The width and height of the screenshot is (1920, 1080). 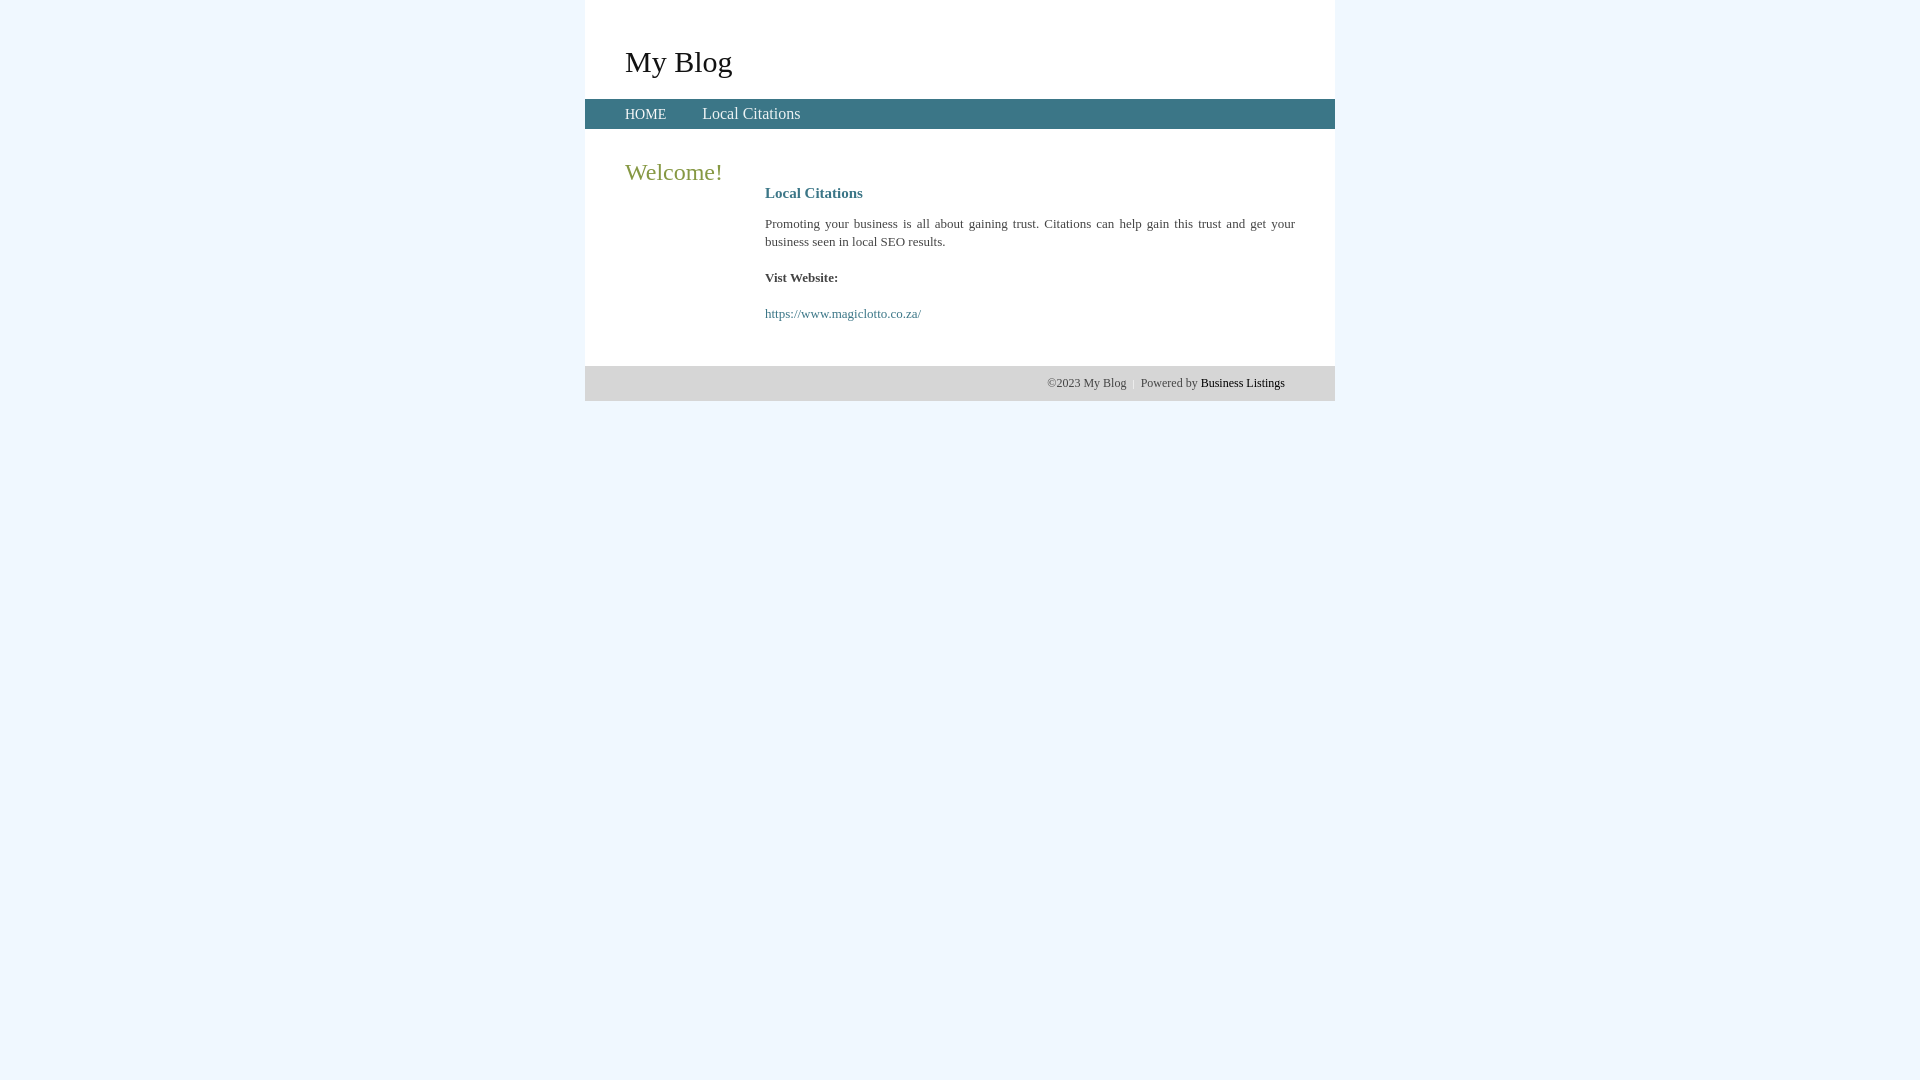 I want to click on Local Citations, so click(x=751, y=114).